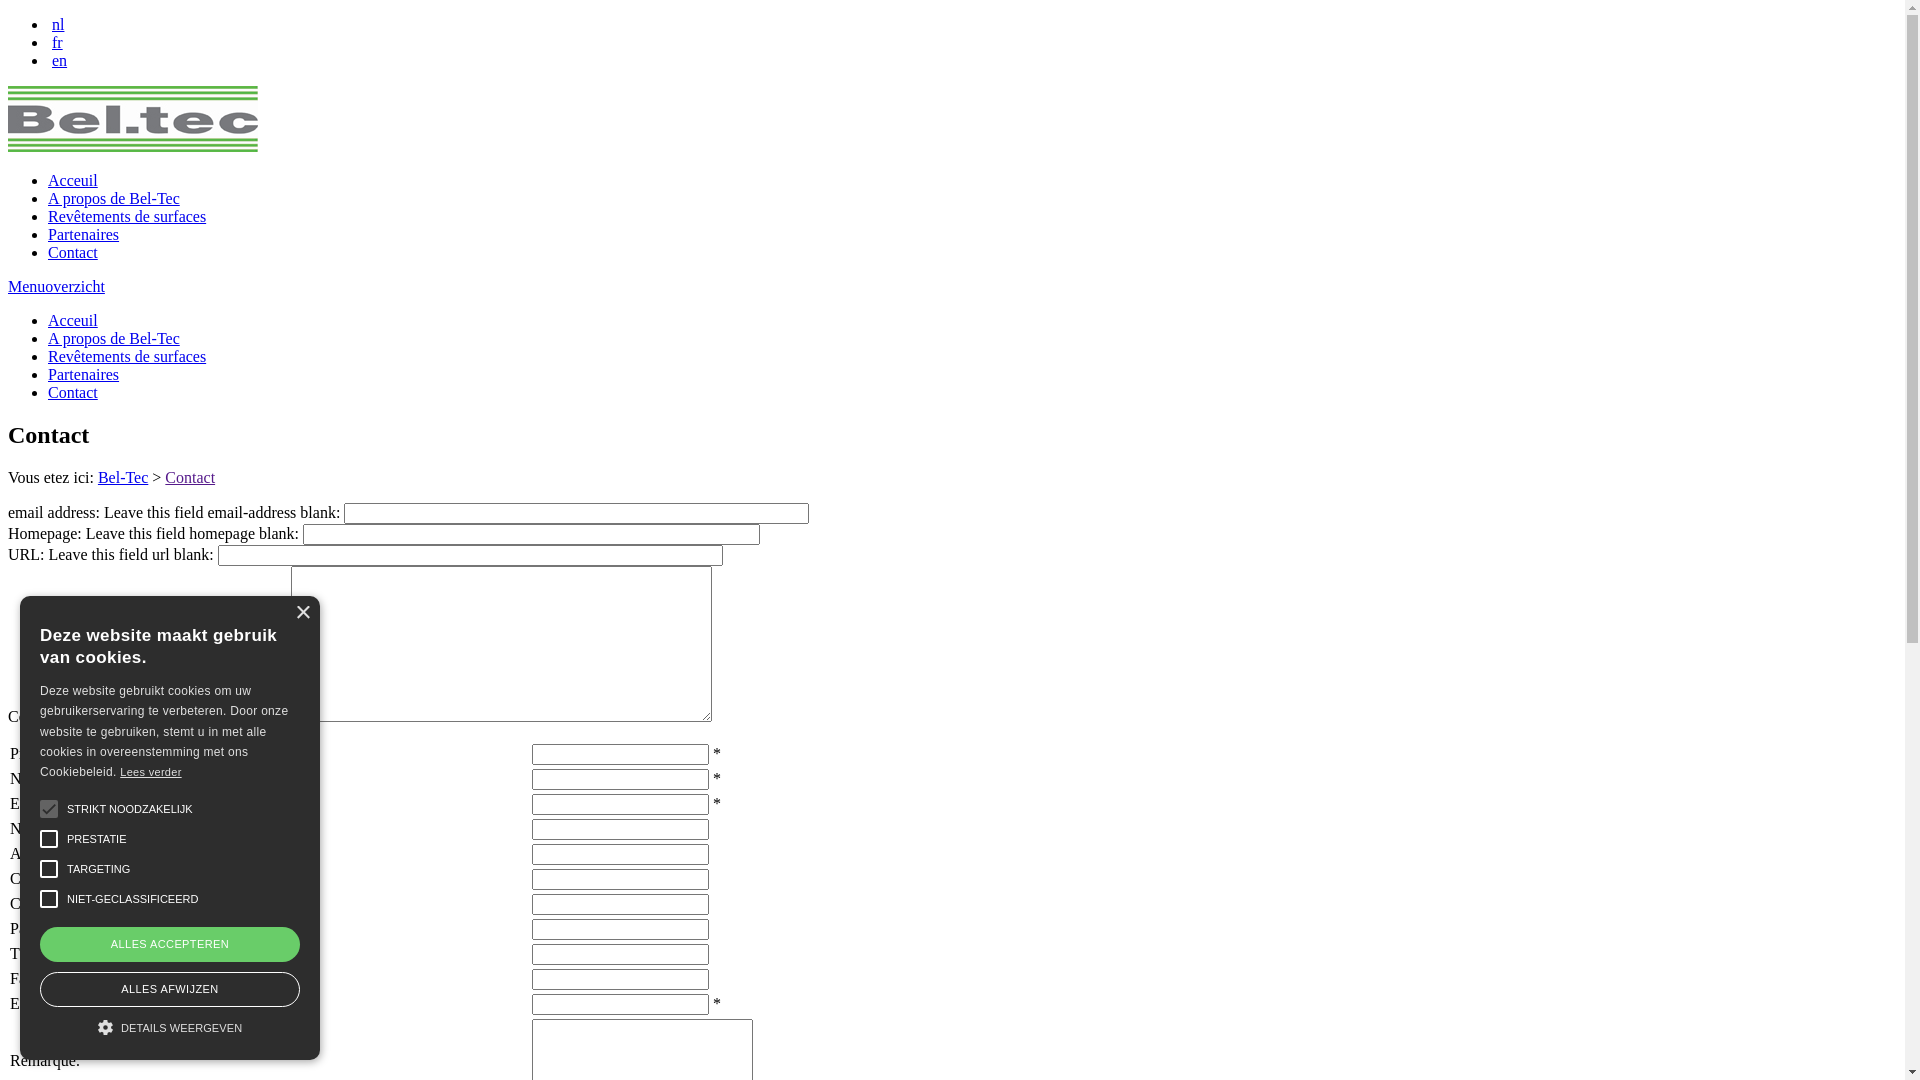 The width and height of the screenshot is (1920, 1080). I want to click on Lees verder, so click(150, 772).